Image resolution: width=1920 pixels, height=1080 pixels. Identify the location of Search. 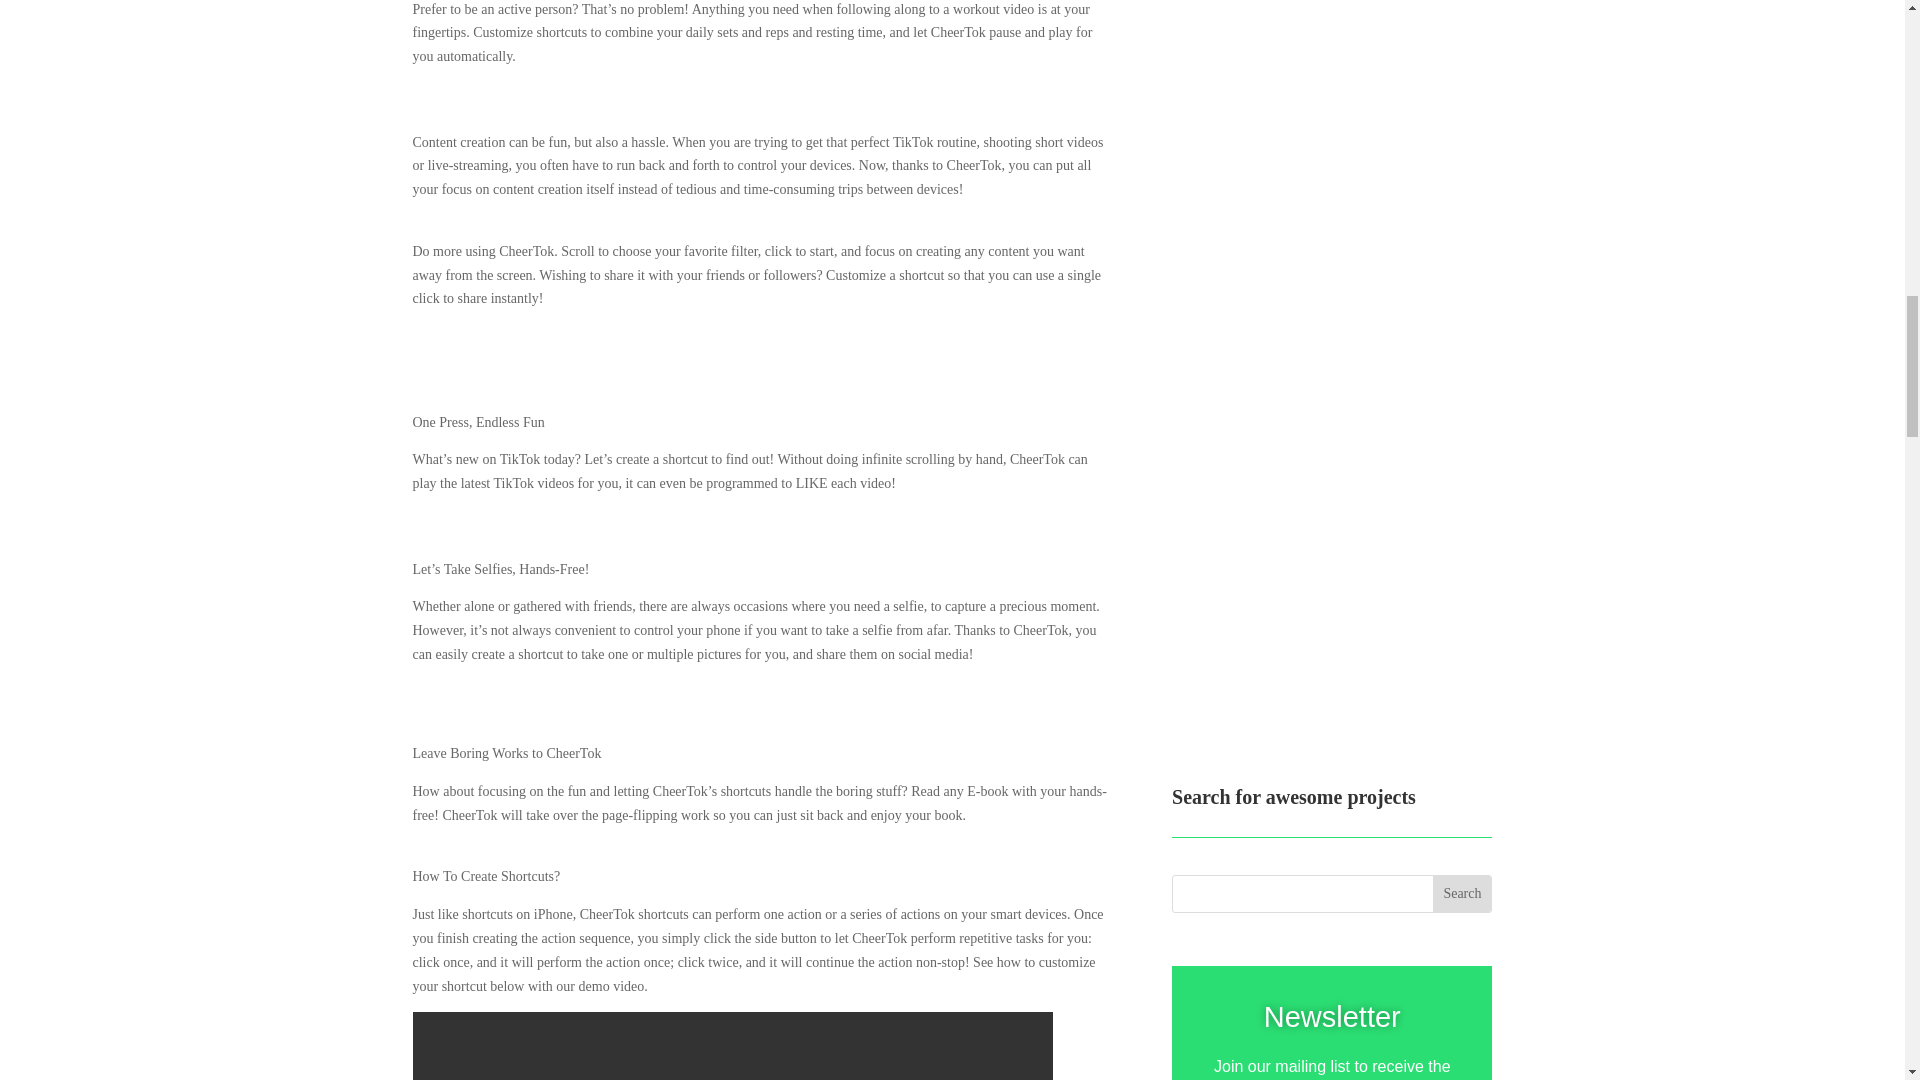
(1462, 543).